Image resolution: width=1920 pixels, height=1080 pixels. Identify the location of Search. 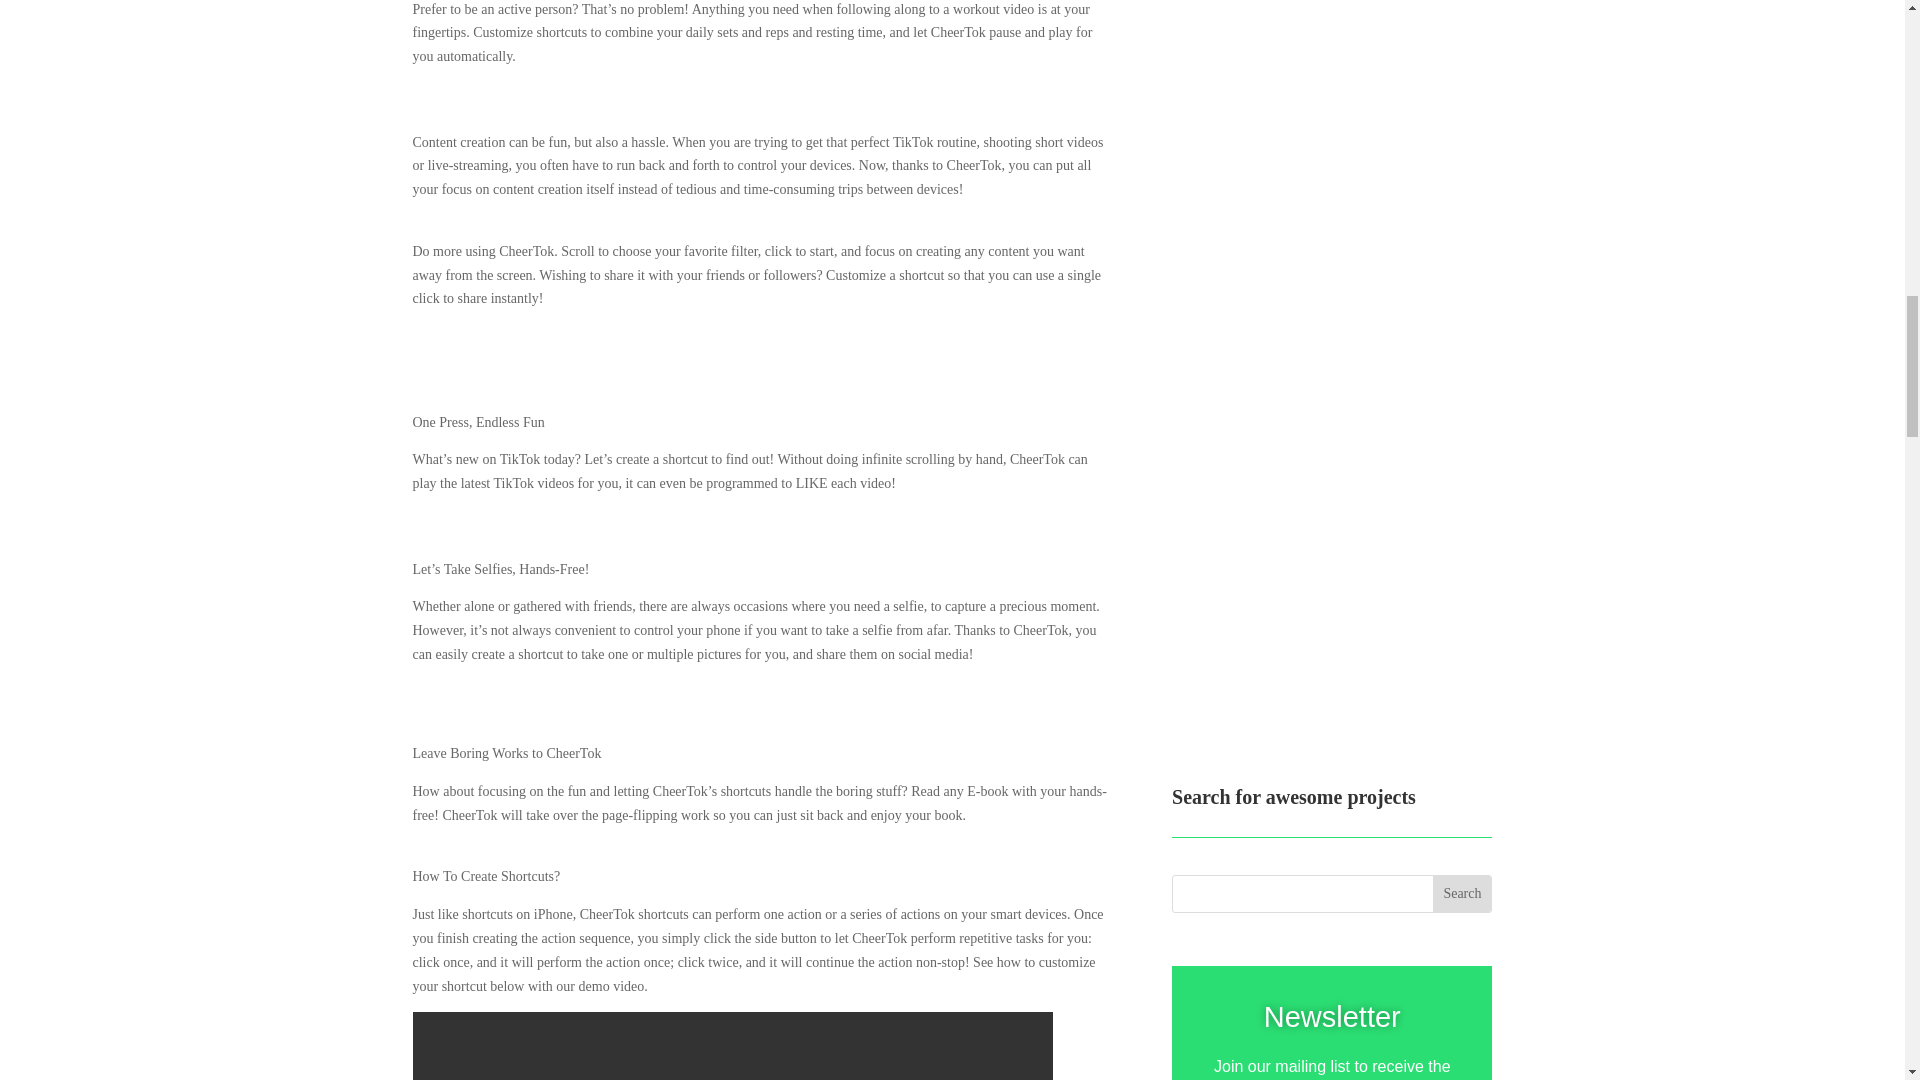
(1462, 543).